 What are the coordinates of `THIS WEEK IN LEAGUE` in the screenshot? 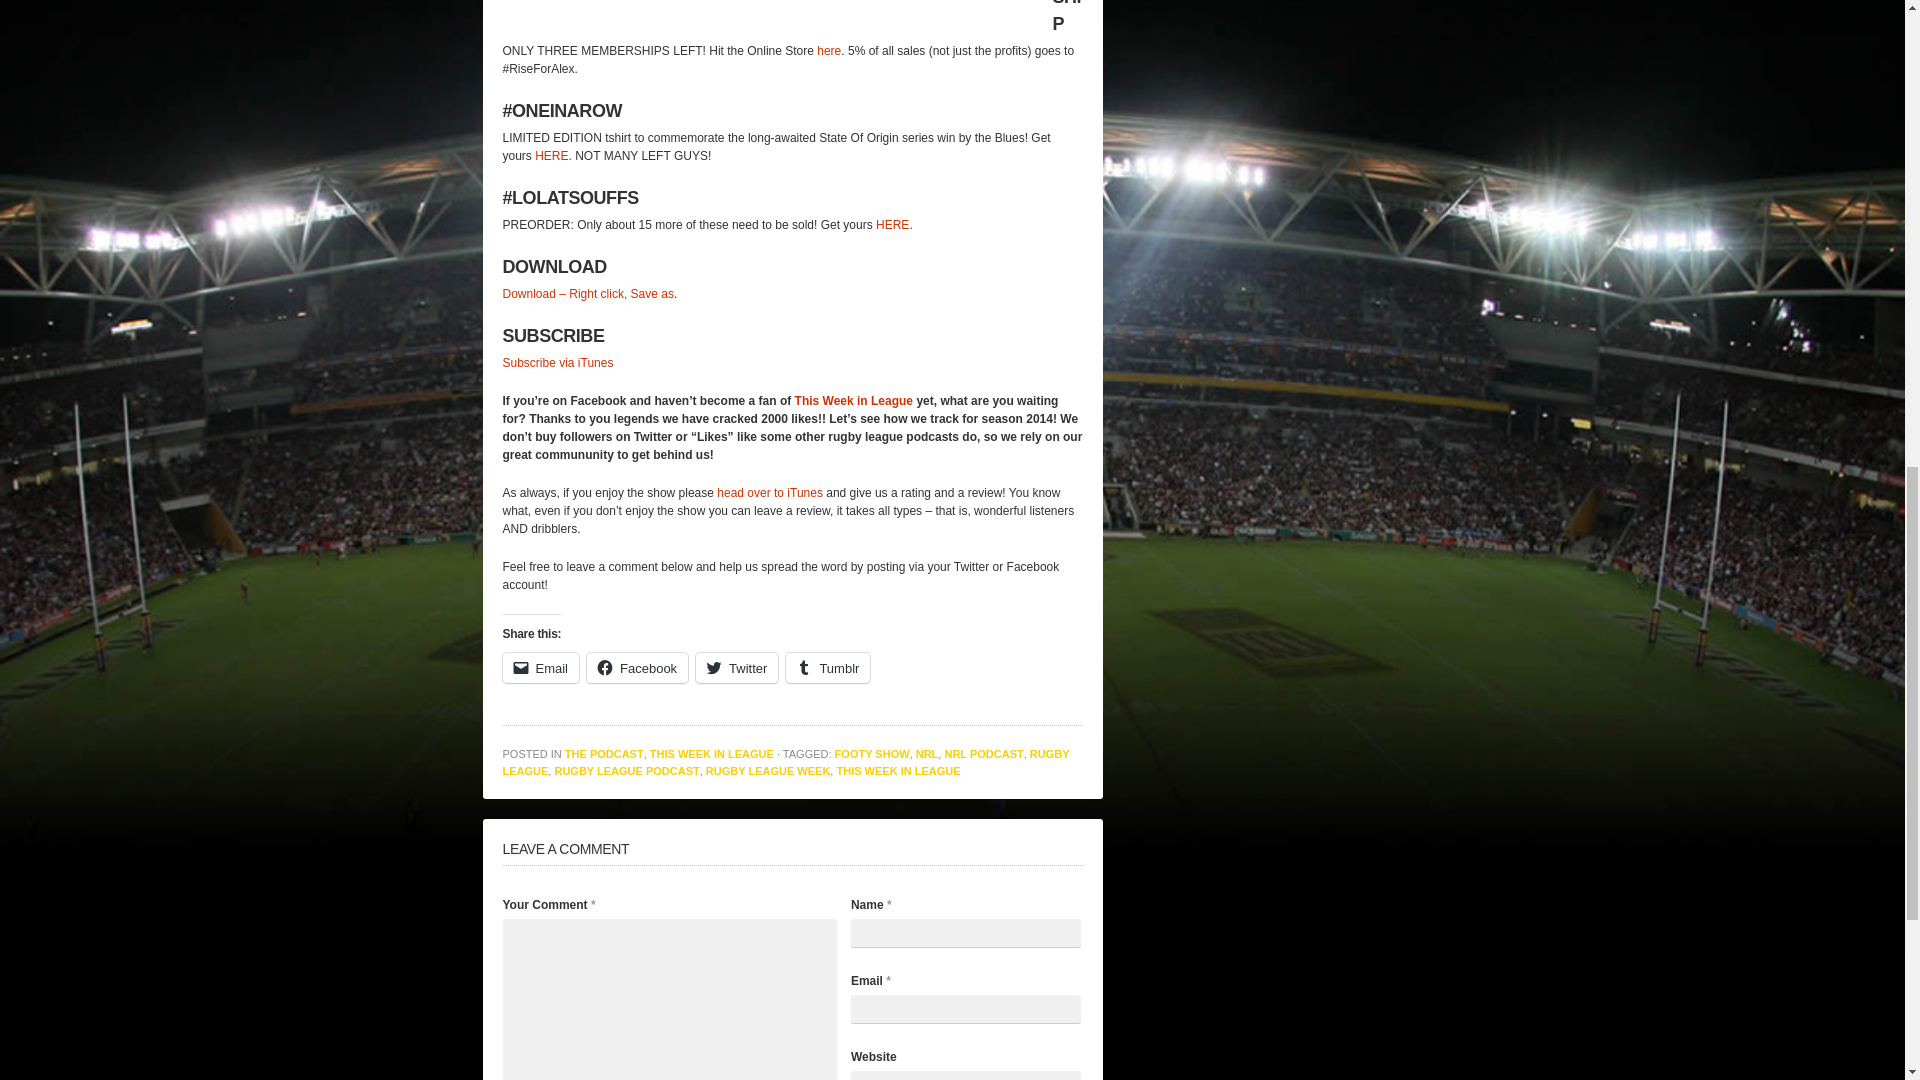 It's located at (898, 770).